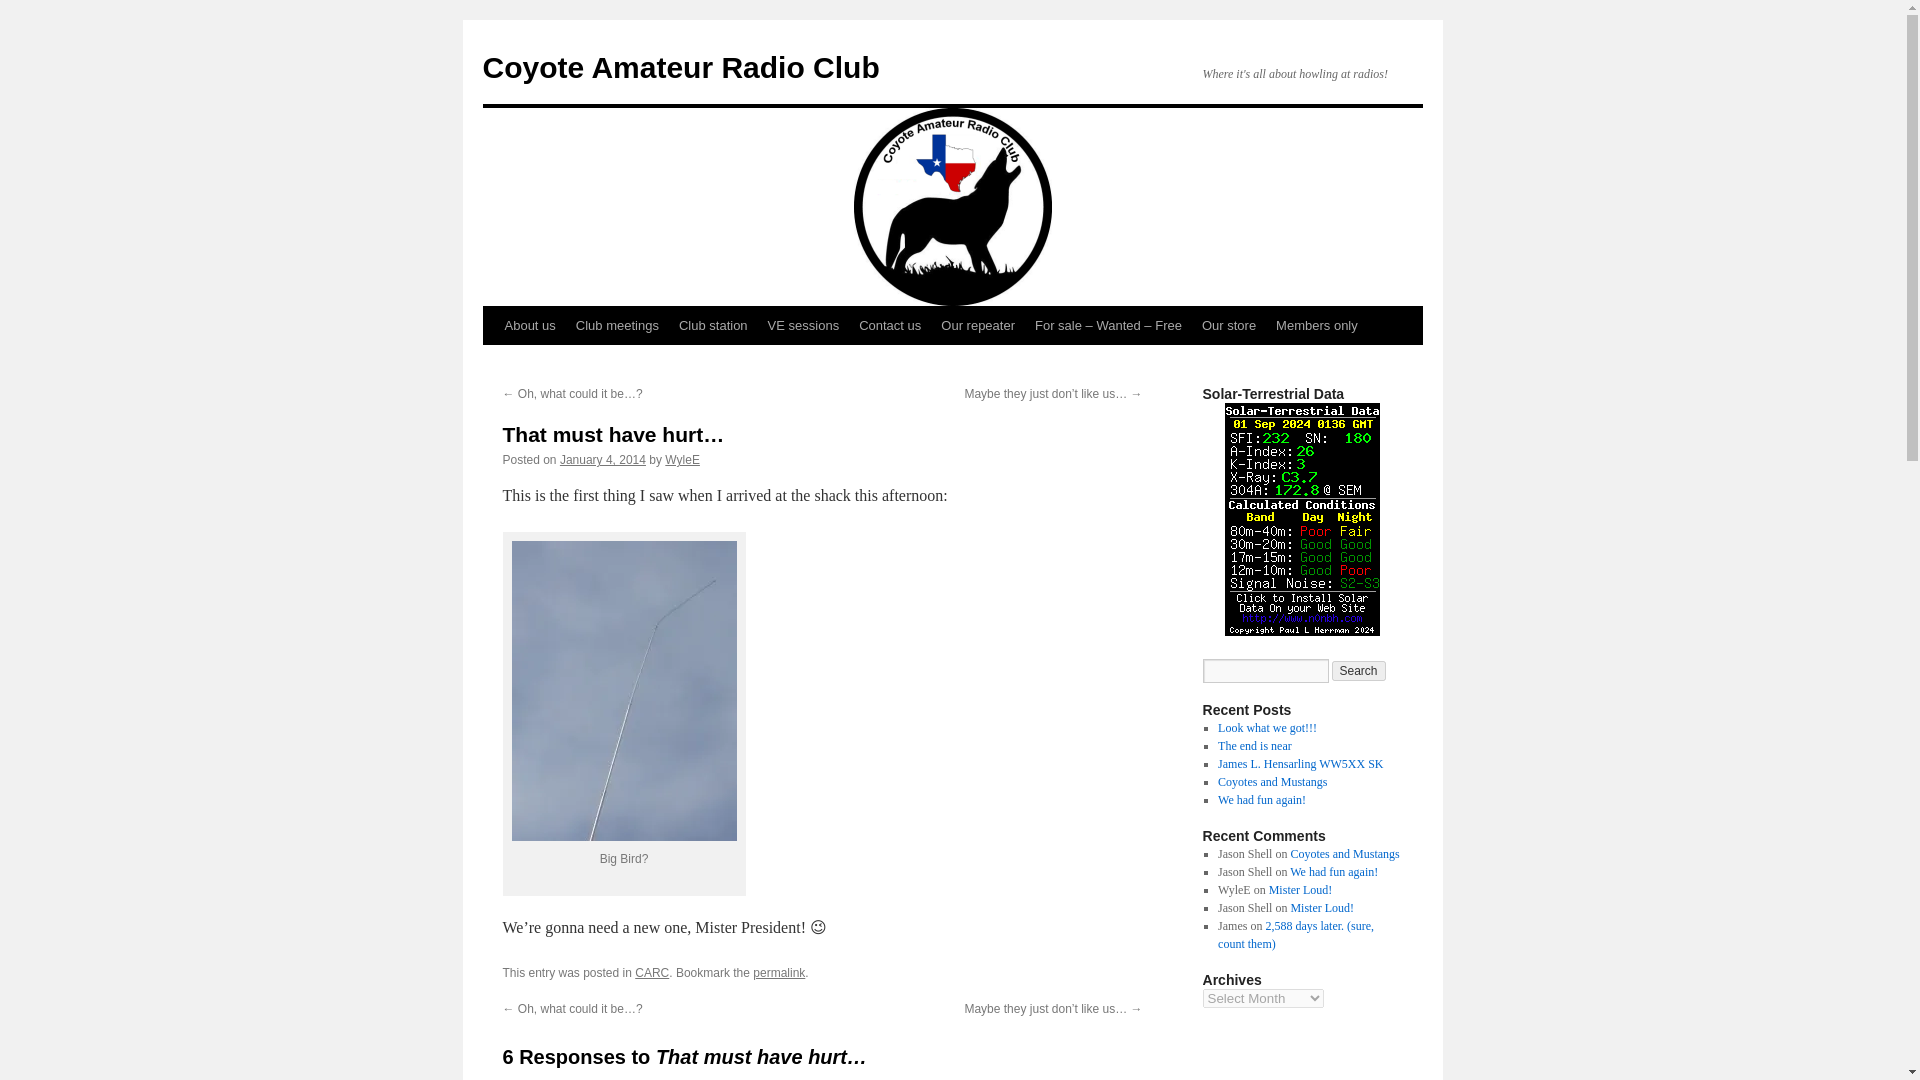  Describe the element at coordinates (1316, 325) in the screenshot. I see `Members only` at that location.